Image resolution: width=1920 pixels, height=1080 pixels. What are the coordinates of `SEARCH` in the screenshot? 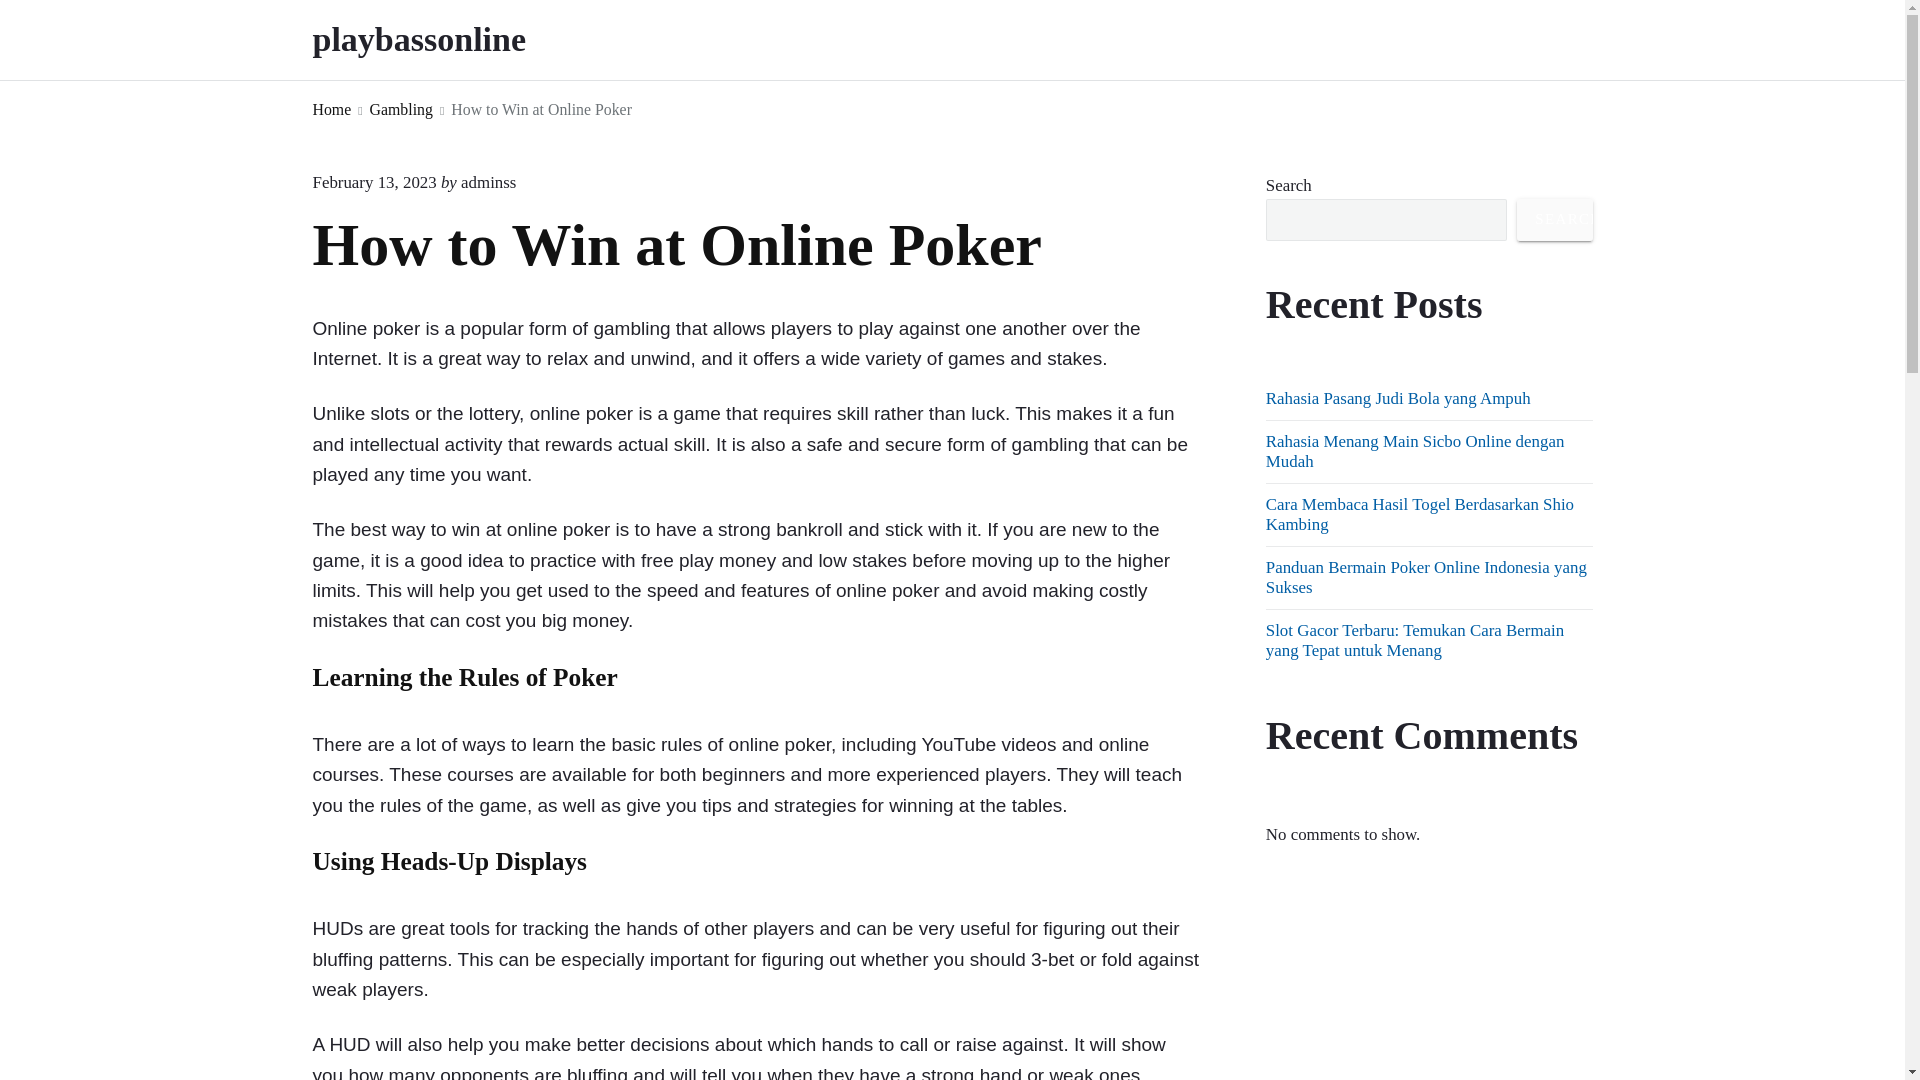 It's located at (1554, 219).